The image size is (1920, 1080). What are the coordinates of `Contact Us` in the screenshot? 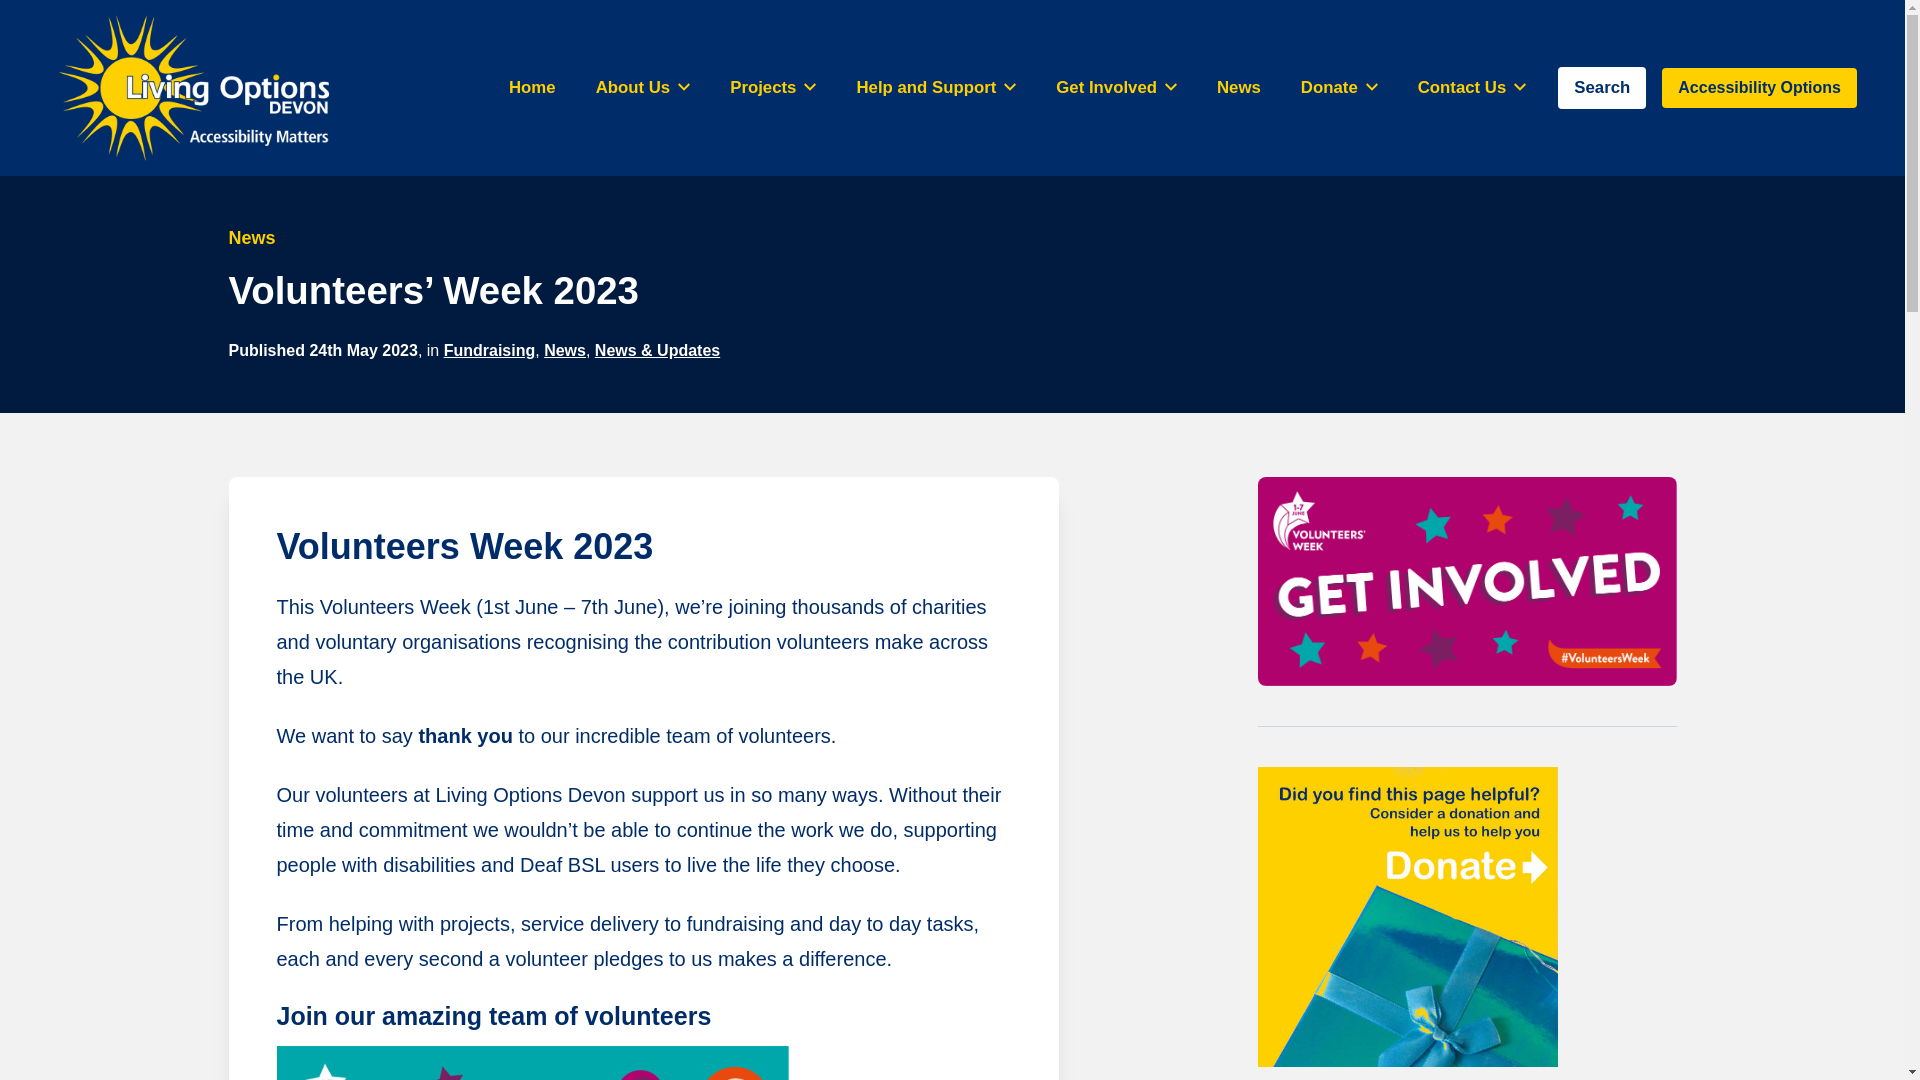 It's located at (1472, 87).